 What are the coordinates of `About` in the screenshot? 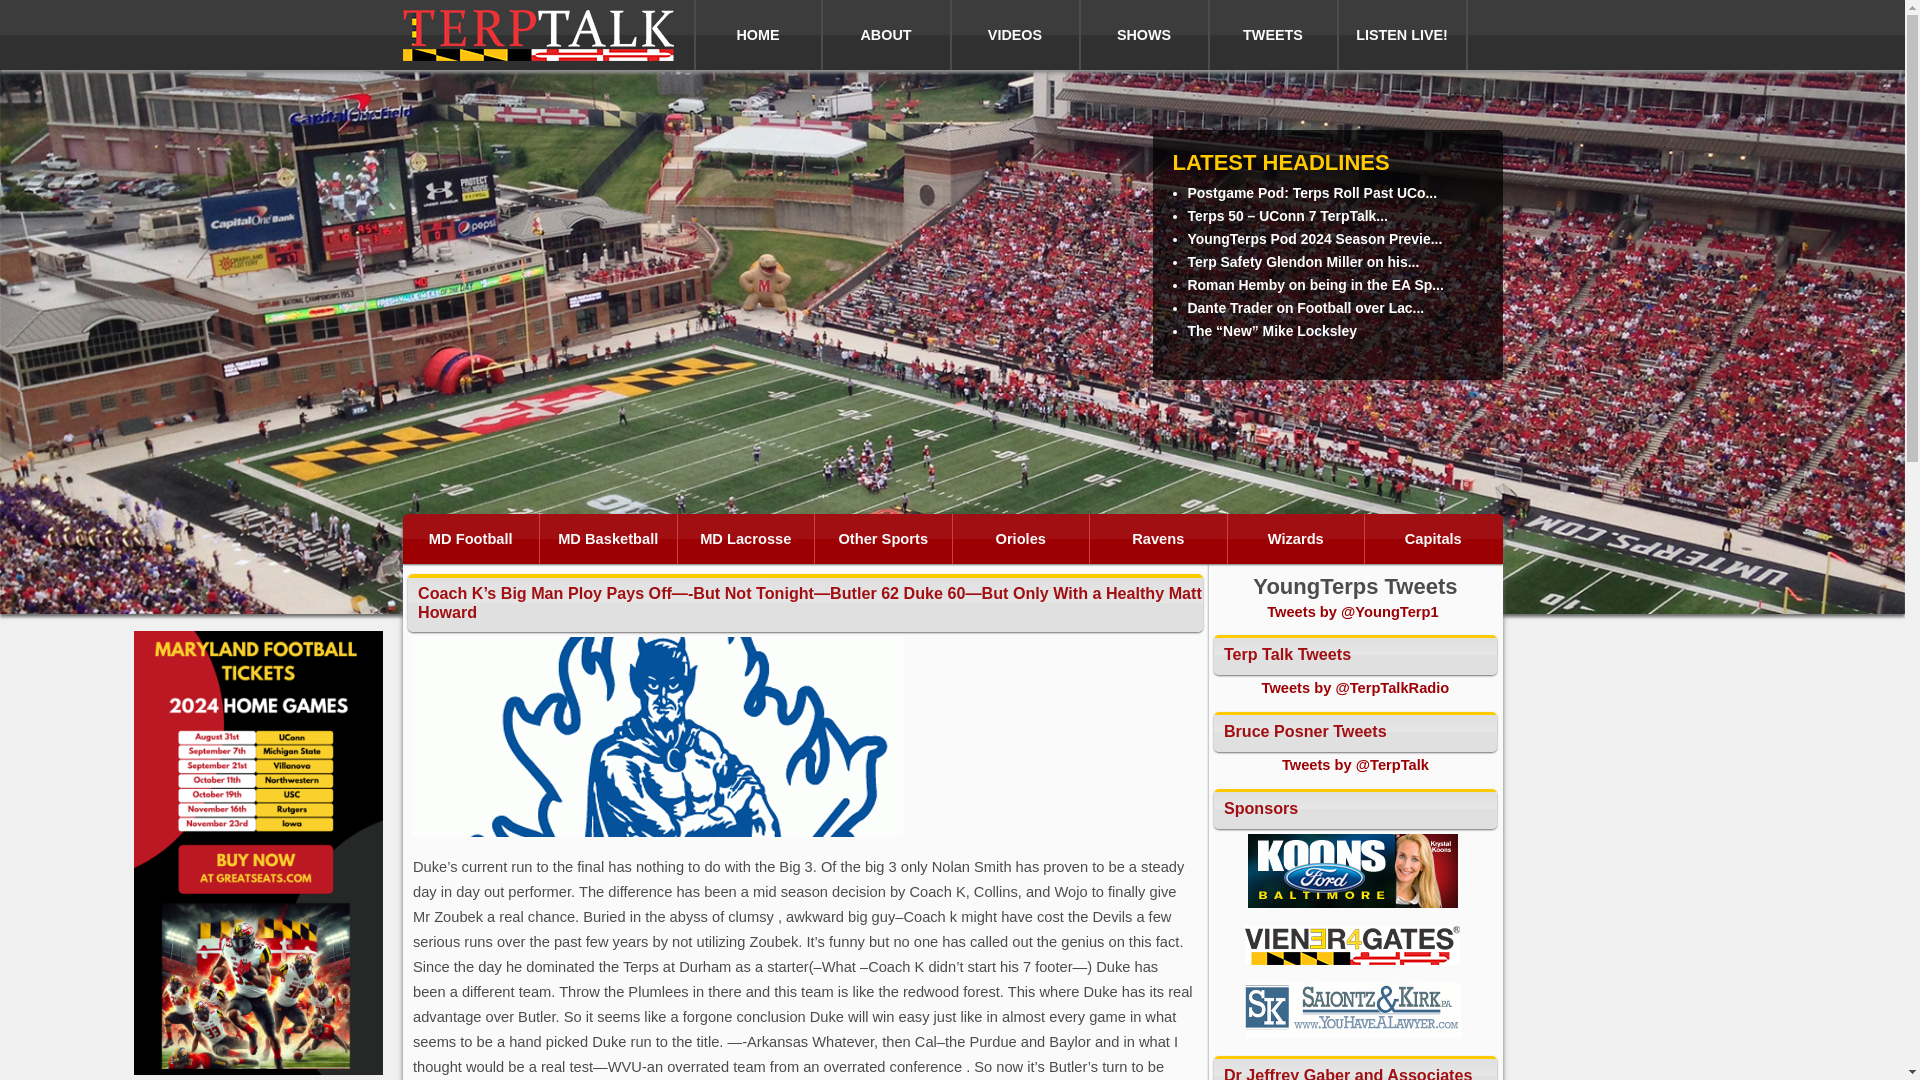 It's located at (886, 35).